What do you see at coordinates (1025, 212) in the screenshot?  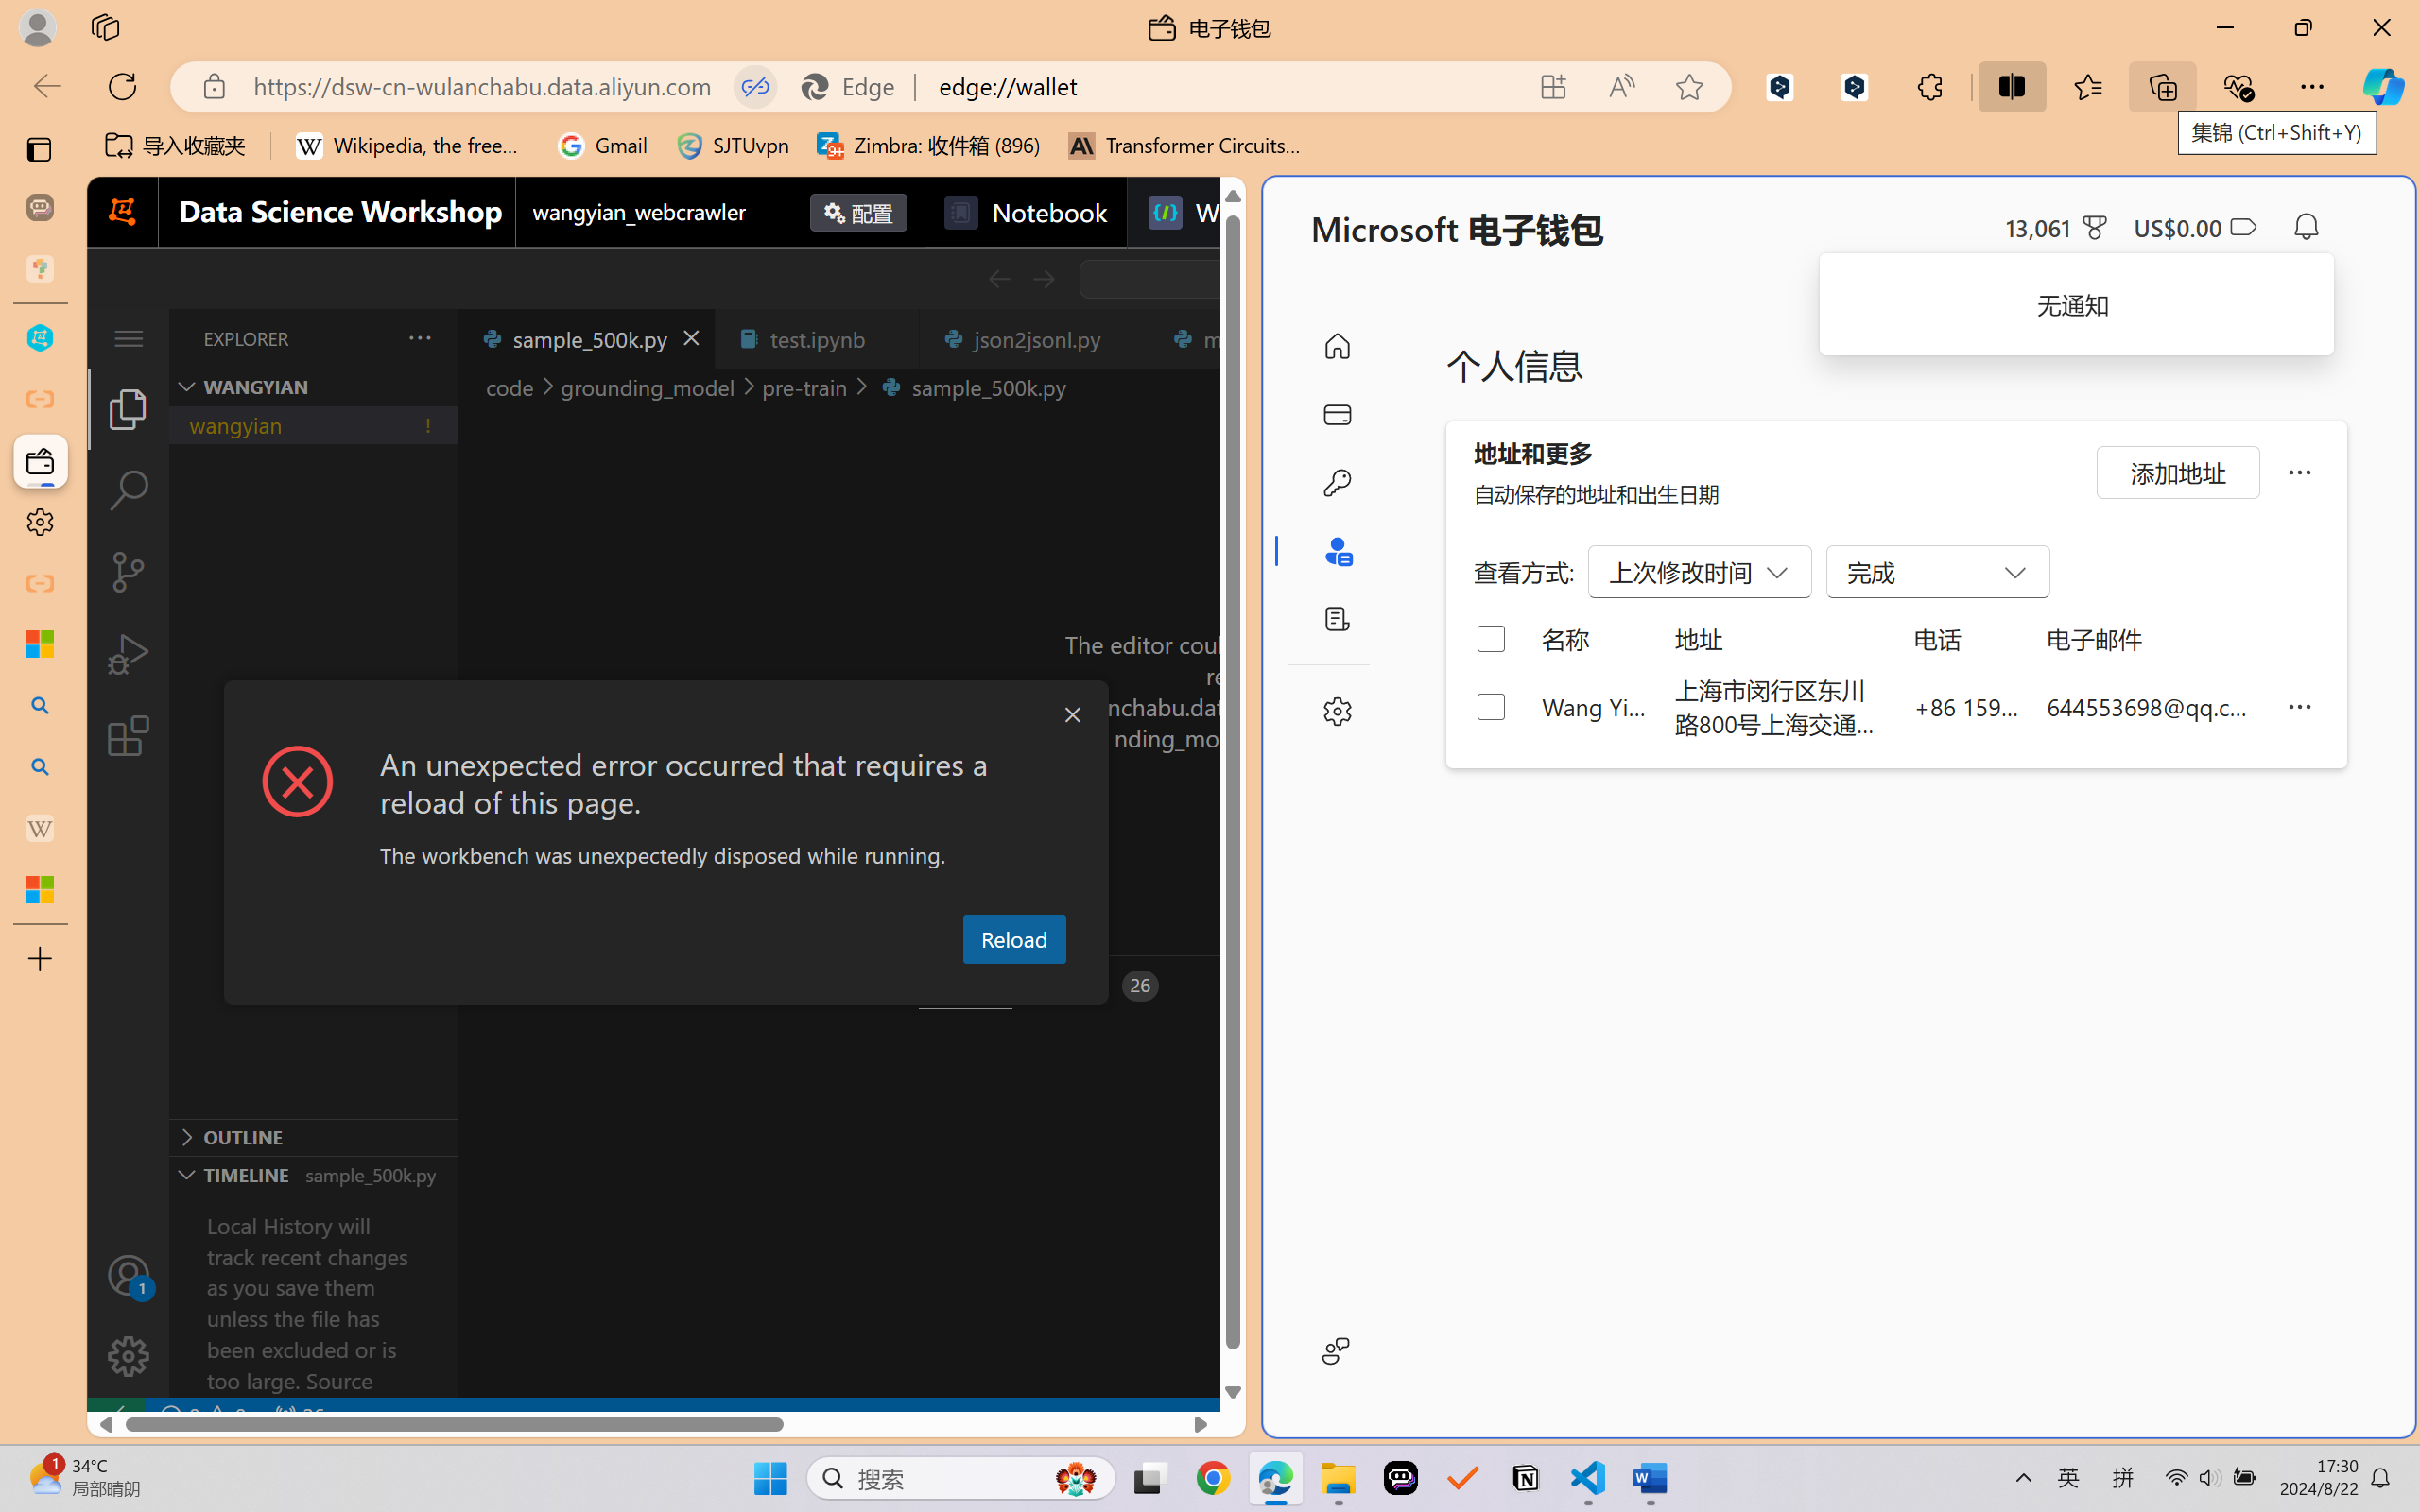 I see `Notebook` at bounding box center [1025, 212].